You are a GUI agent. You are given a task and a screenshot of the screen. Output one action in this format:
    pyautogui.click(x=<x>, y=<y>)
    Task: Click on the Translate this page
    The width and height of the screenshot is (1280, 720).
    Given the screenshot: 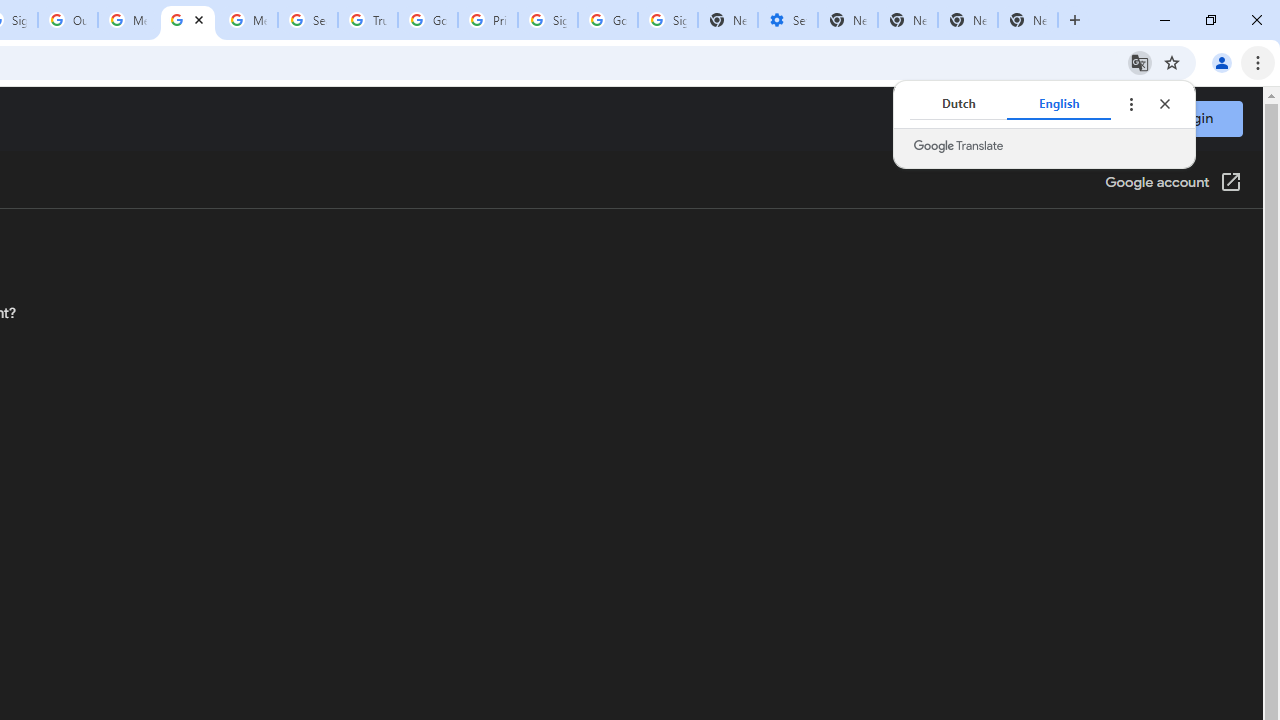 What is the action you would take?
    pyautogui.click(x=1140, y=62)
    